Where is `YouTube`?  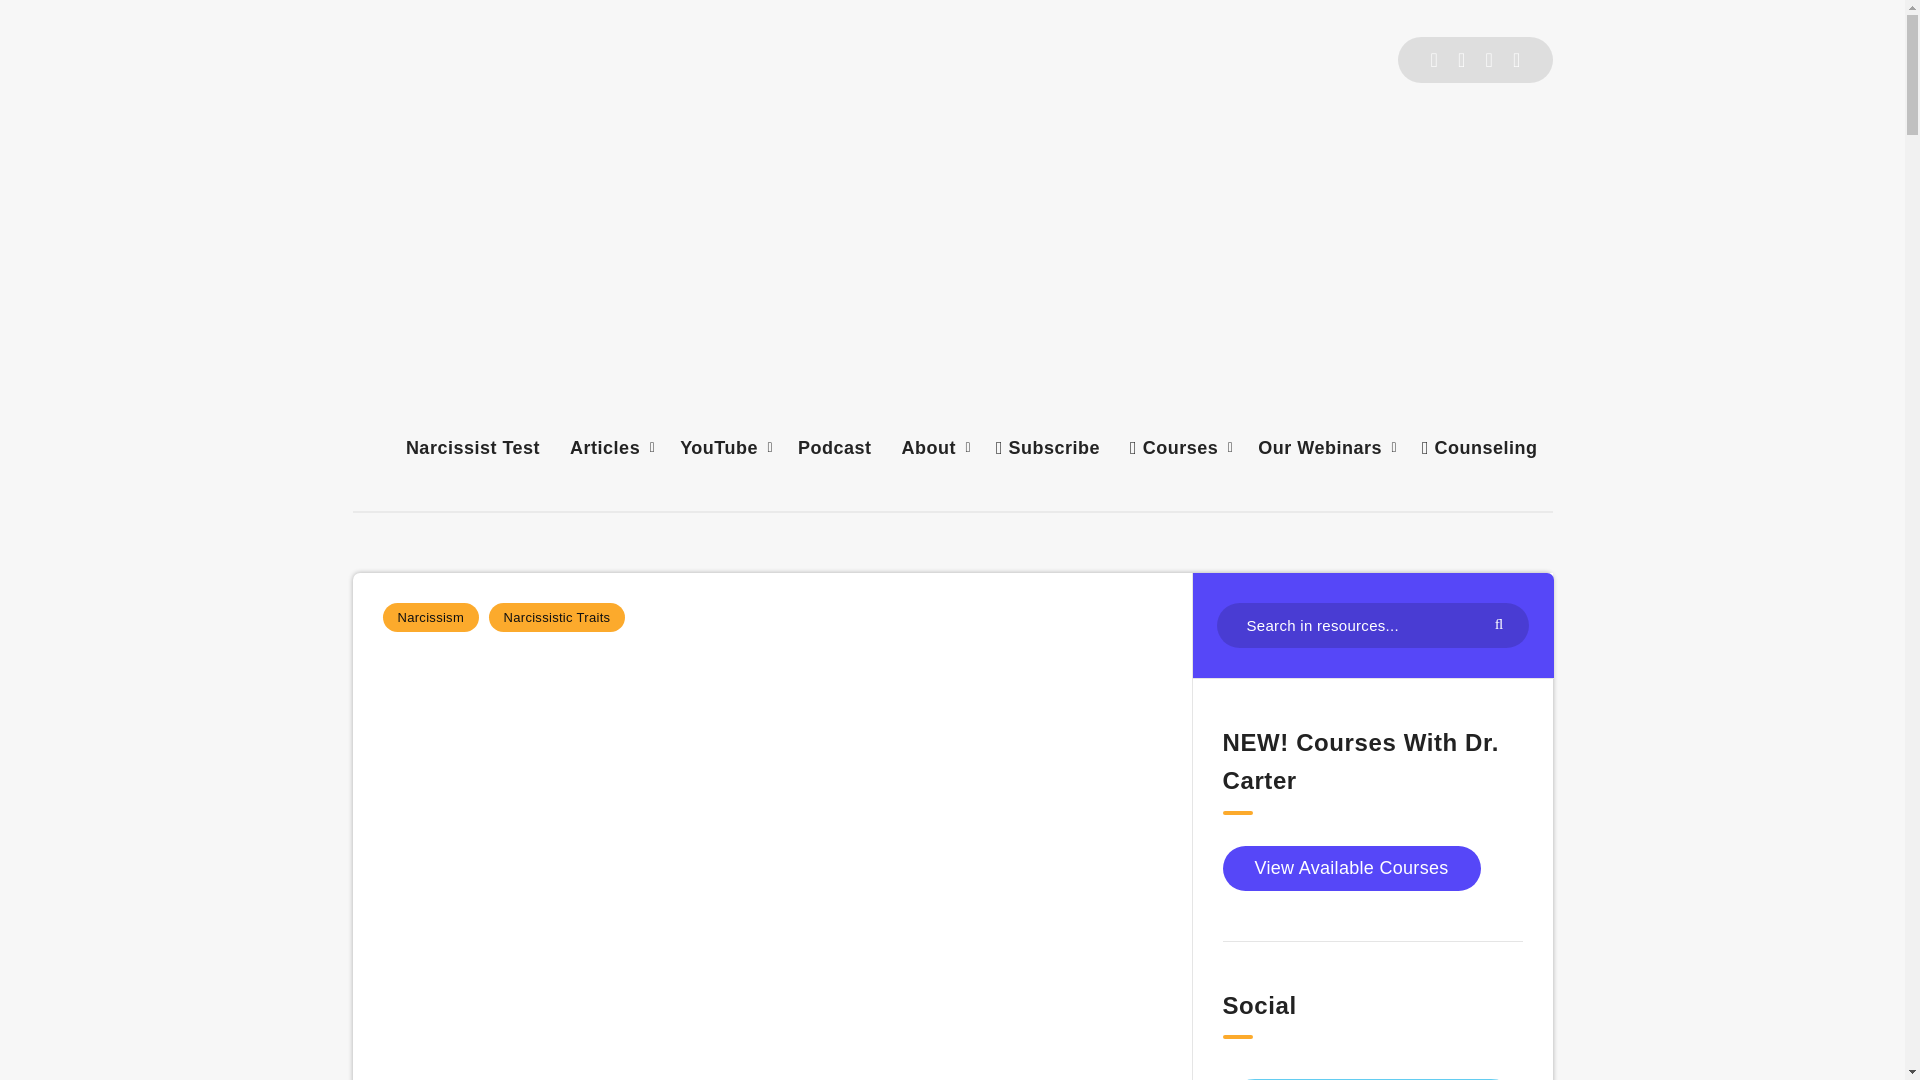 YouTube is located at coordinates (718, 448).